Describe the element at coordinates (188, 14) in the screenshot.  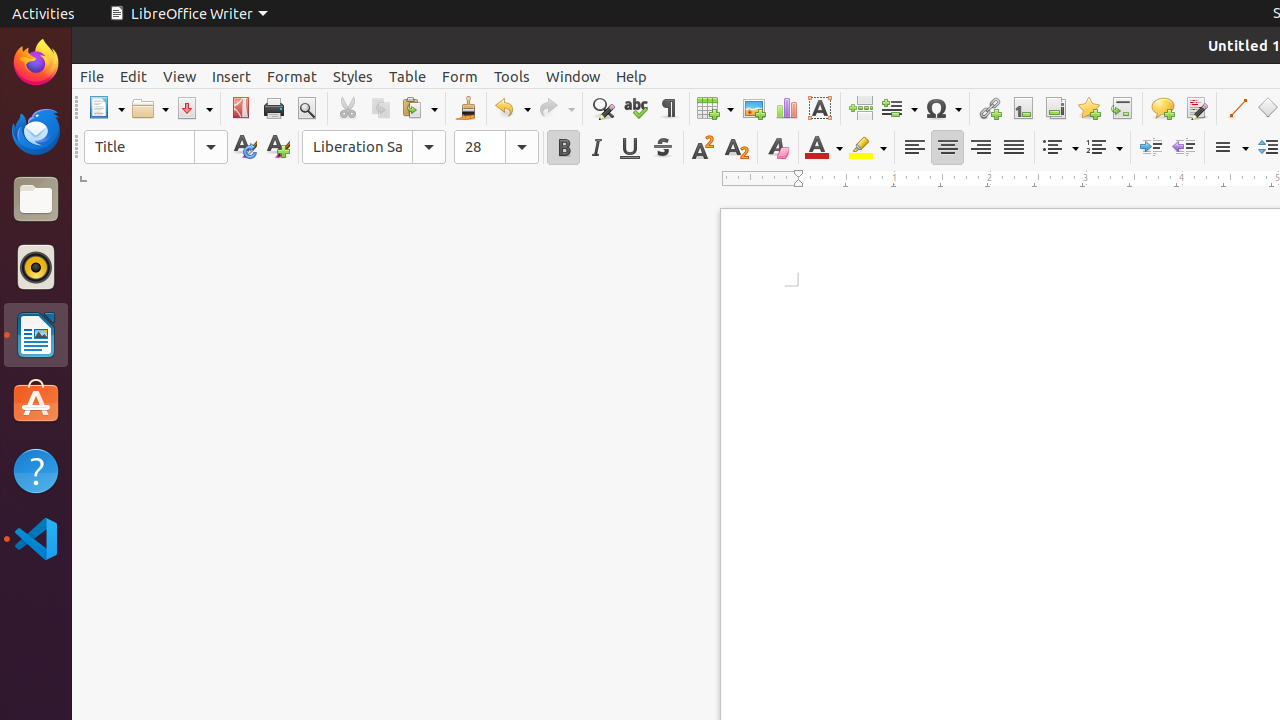
I see `LibreOffice Writer` at that location.